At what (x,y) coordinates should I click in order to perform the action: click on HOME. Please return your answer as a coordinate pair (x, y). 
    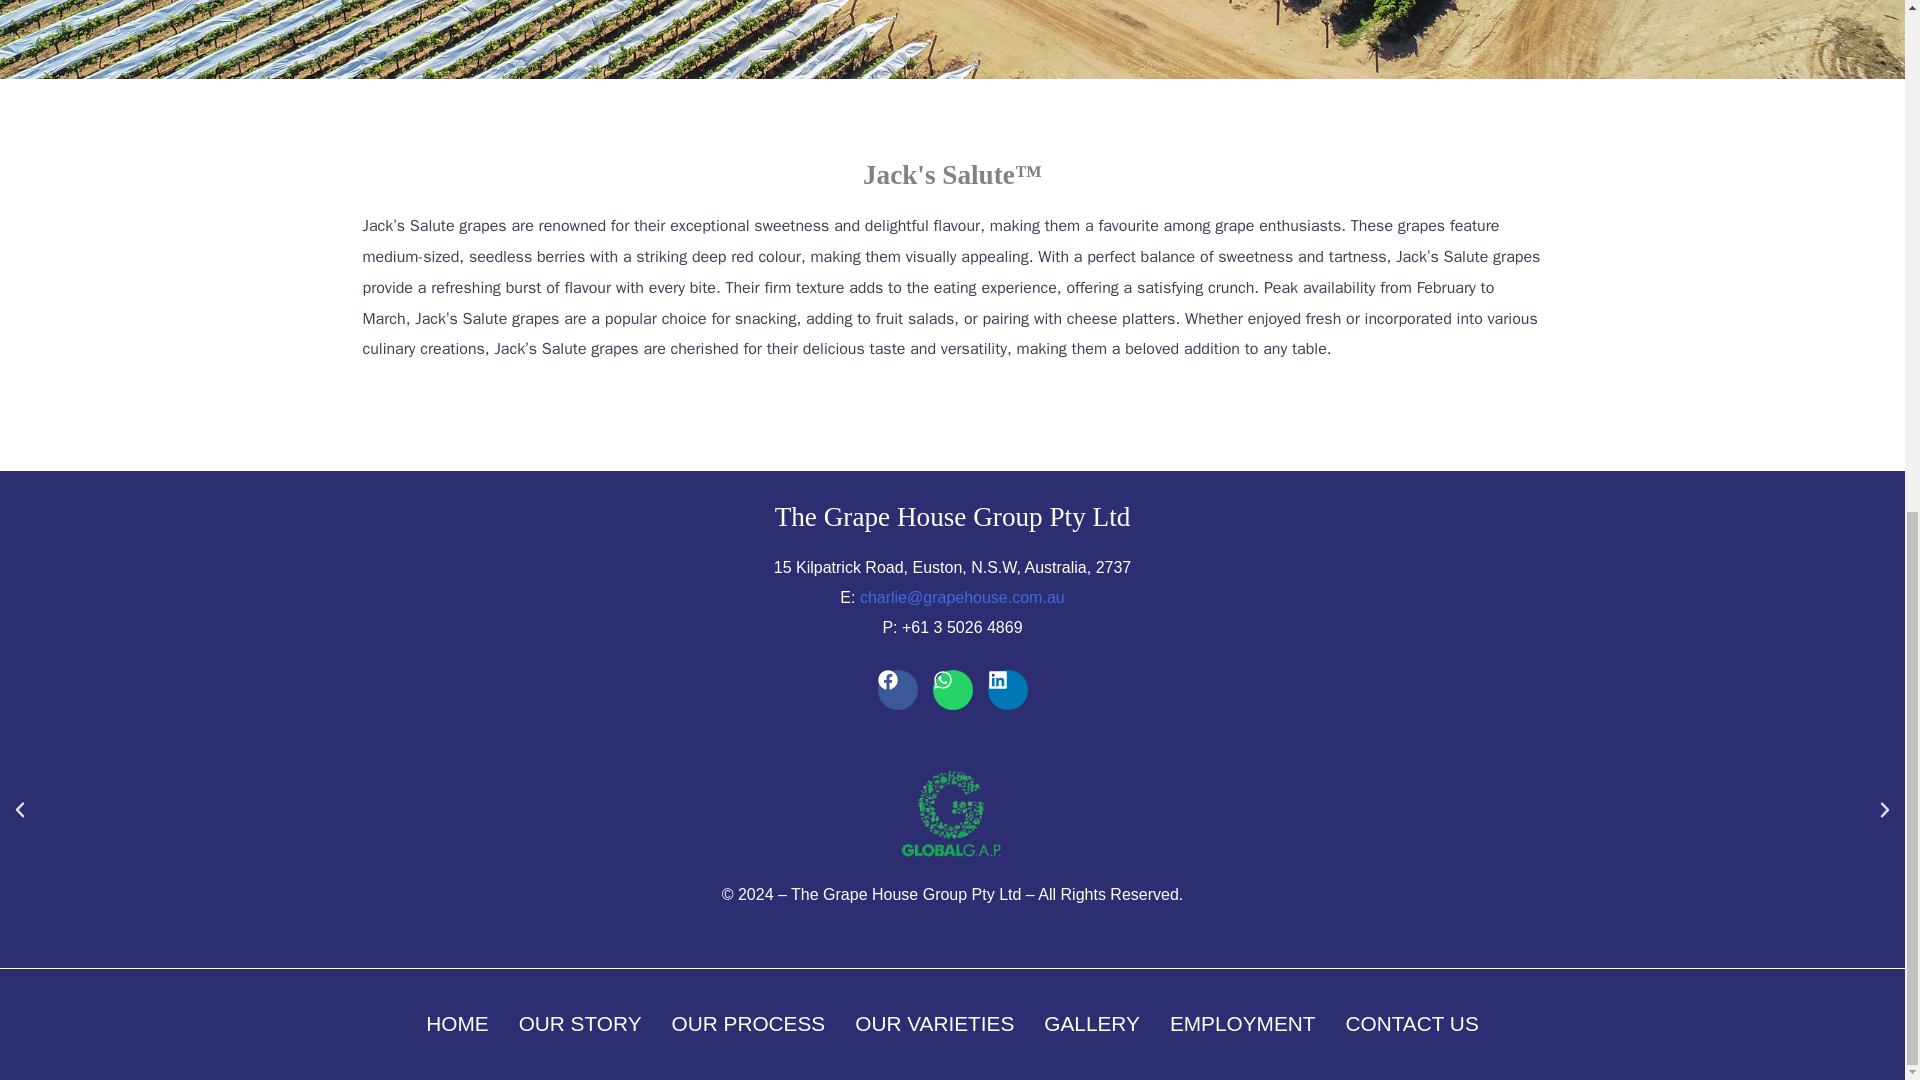
    Looking at the image, I should click on (456, 1024).